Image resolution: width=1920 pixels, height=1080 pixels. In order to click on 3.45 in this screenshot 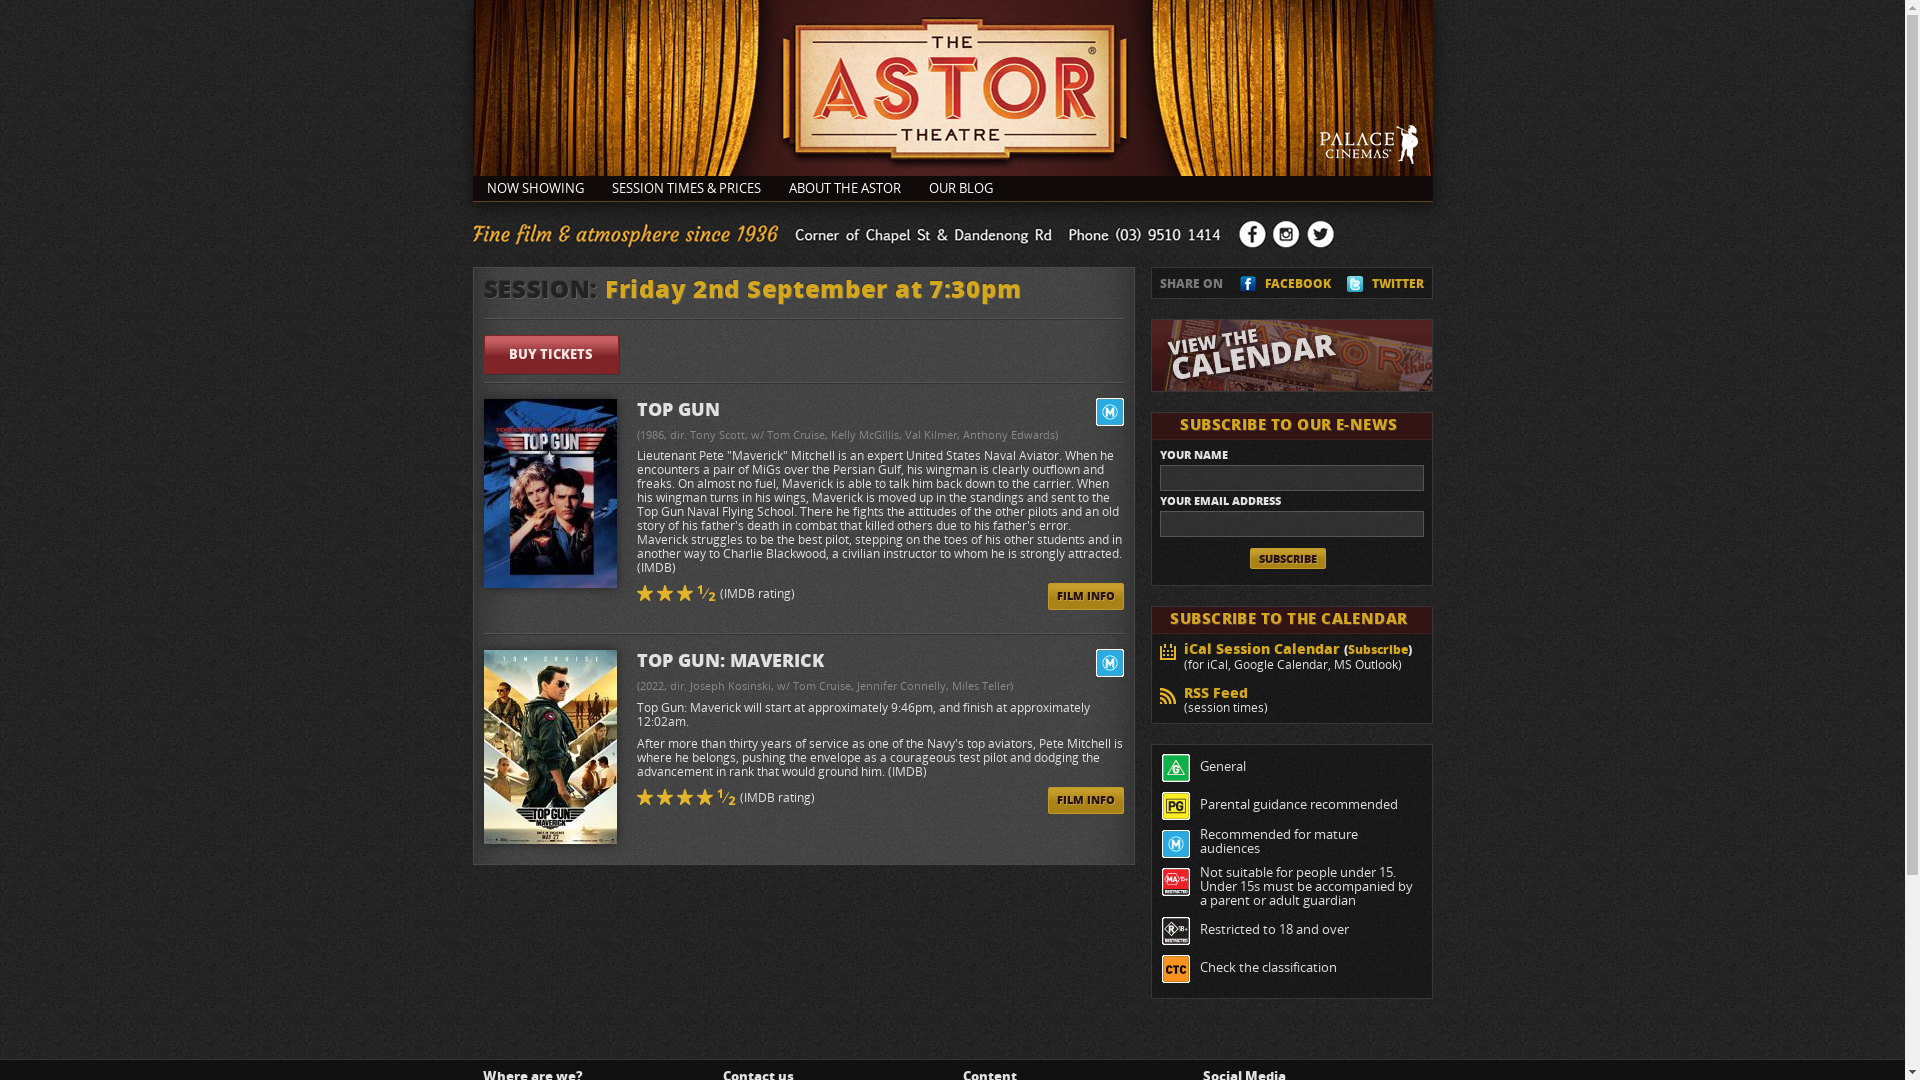, I will do `click(666, 592)`.